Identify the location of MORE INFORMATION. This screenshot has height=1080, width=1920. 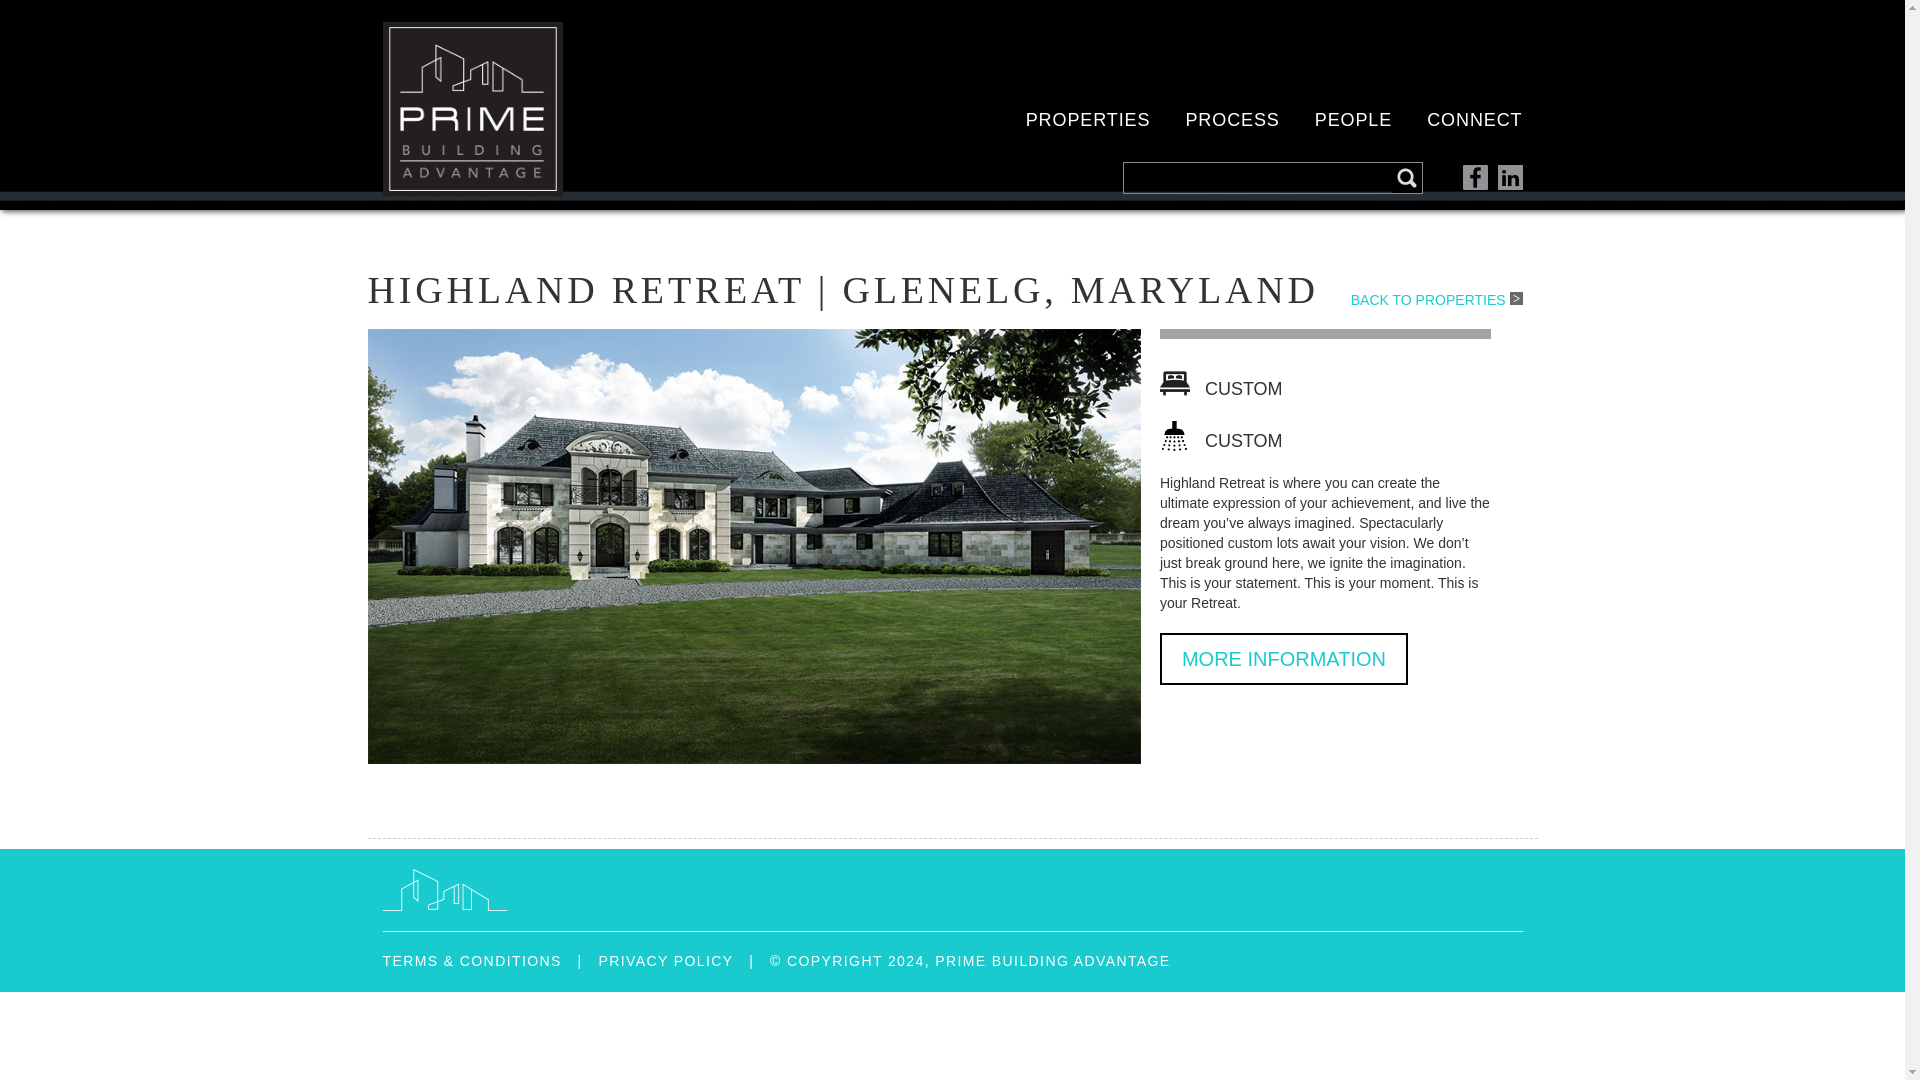
(1283, 658).